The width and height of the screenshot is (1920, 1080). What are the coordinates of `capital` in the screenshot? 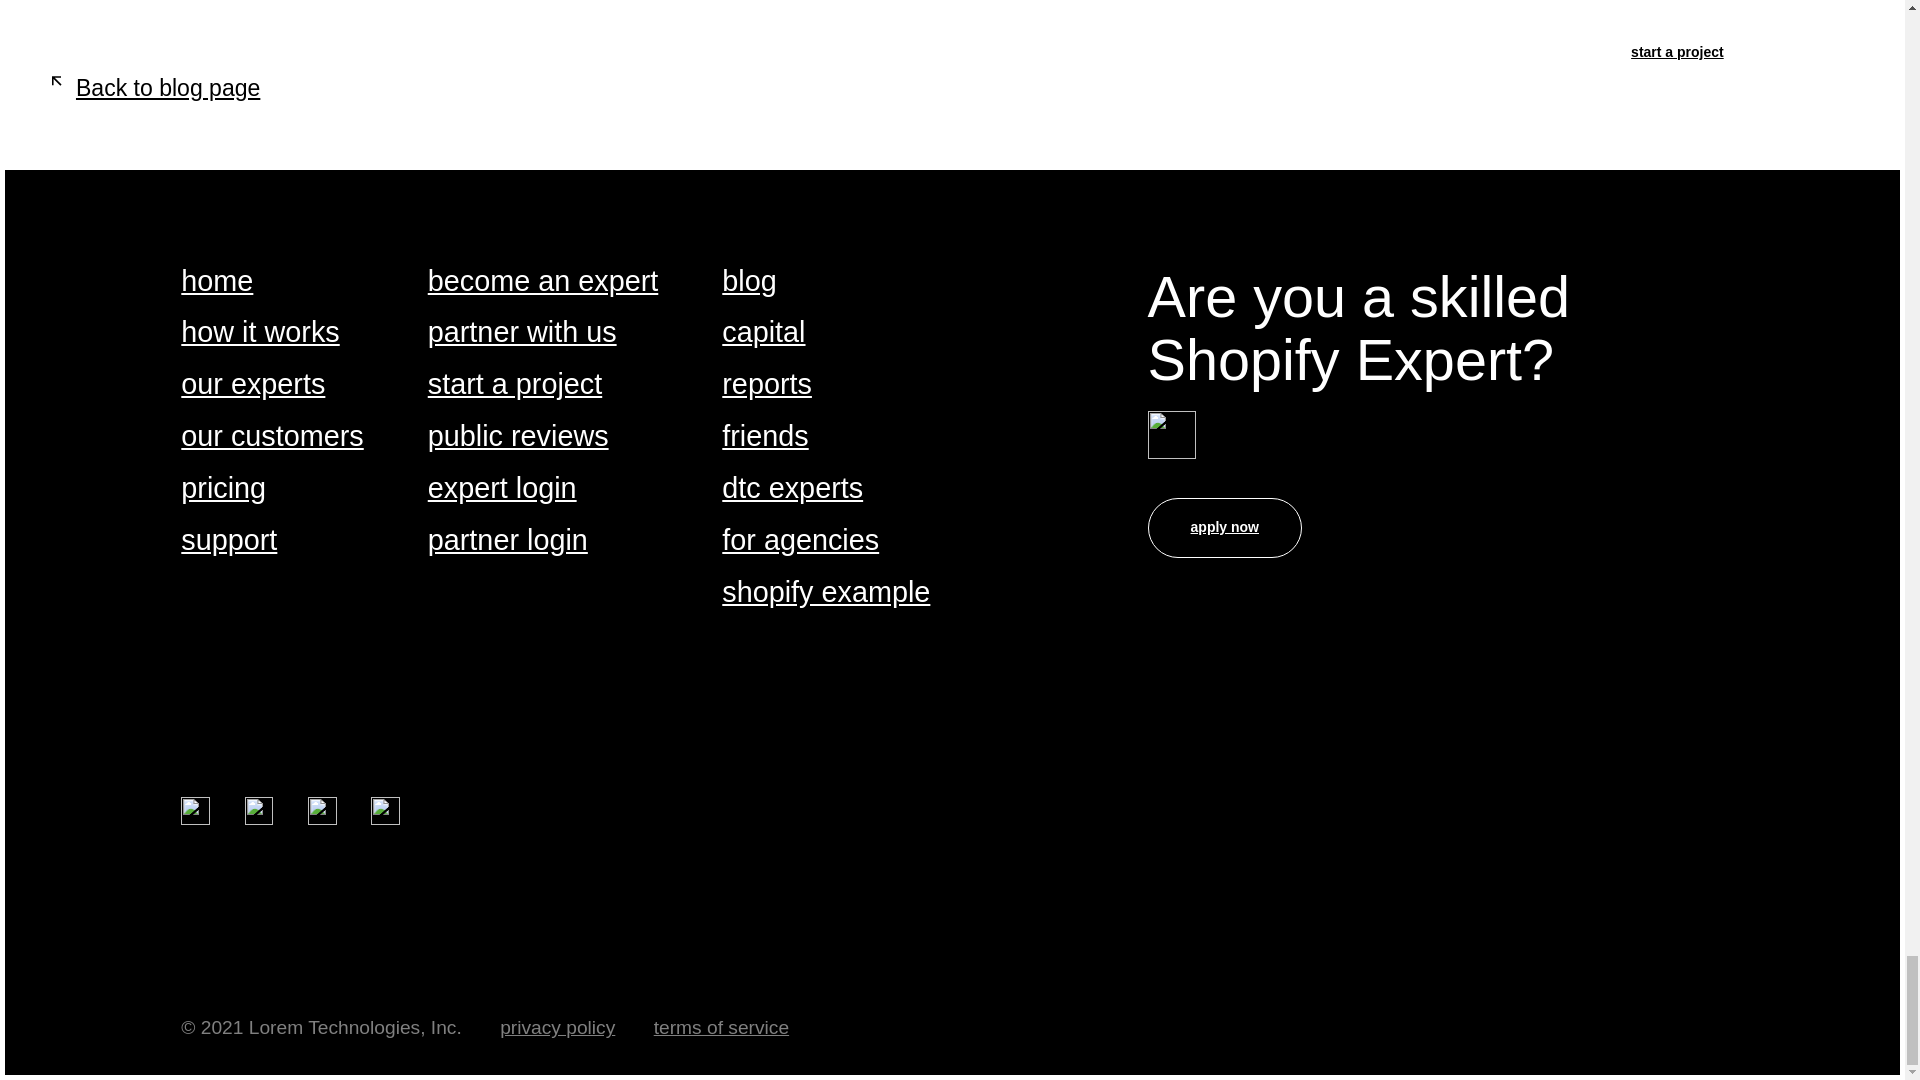 It's located at (762, 333).